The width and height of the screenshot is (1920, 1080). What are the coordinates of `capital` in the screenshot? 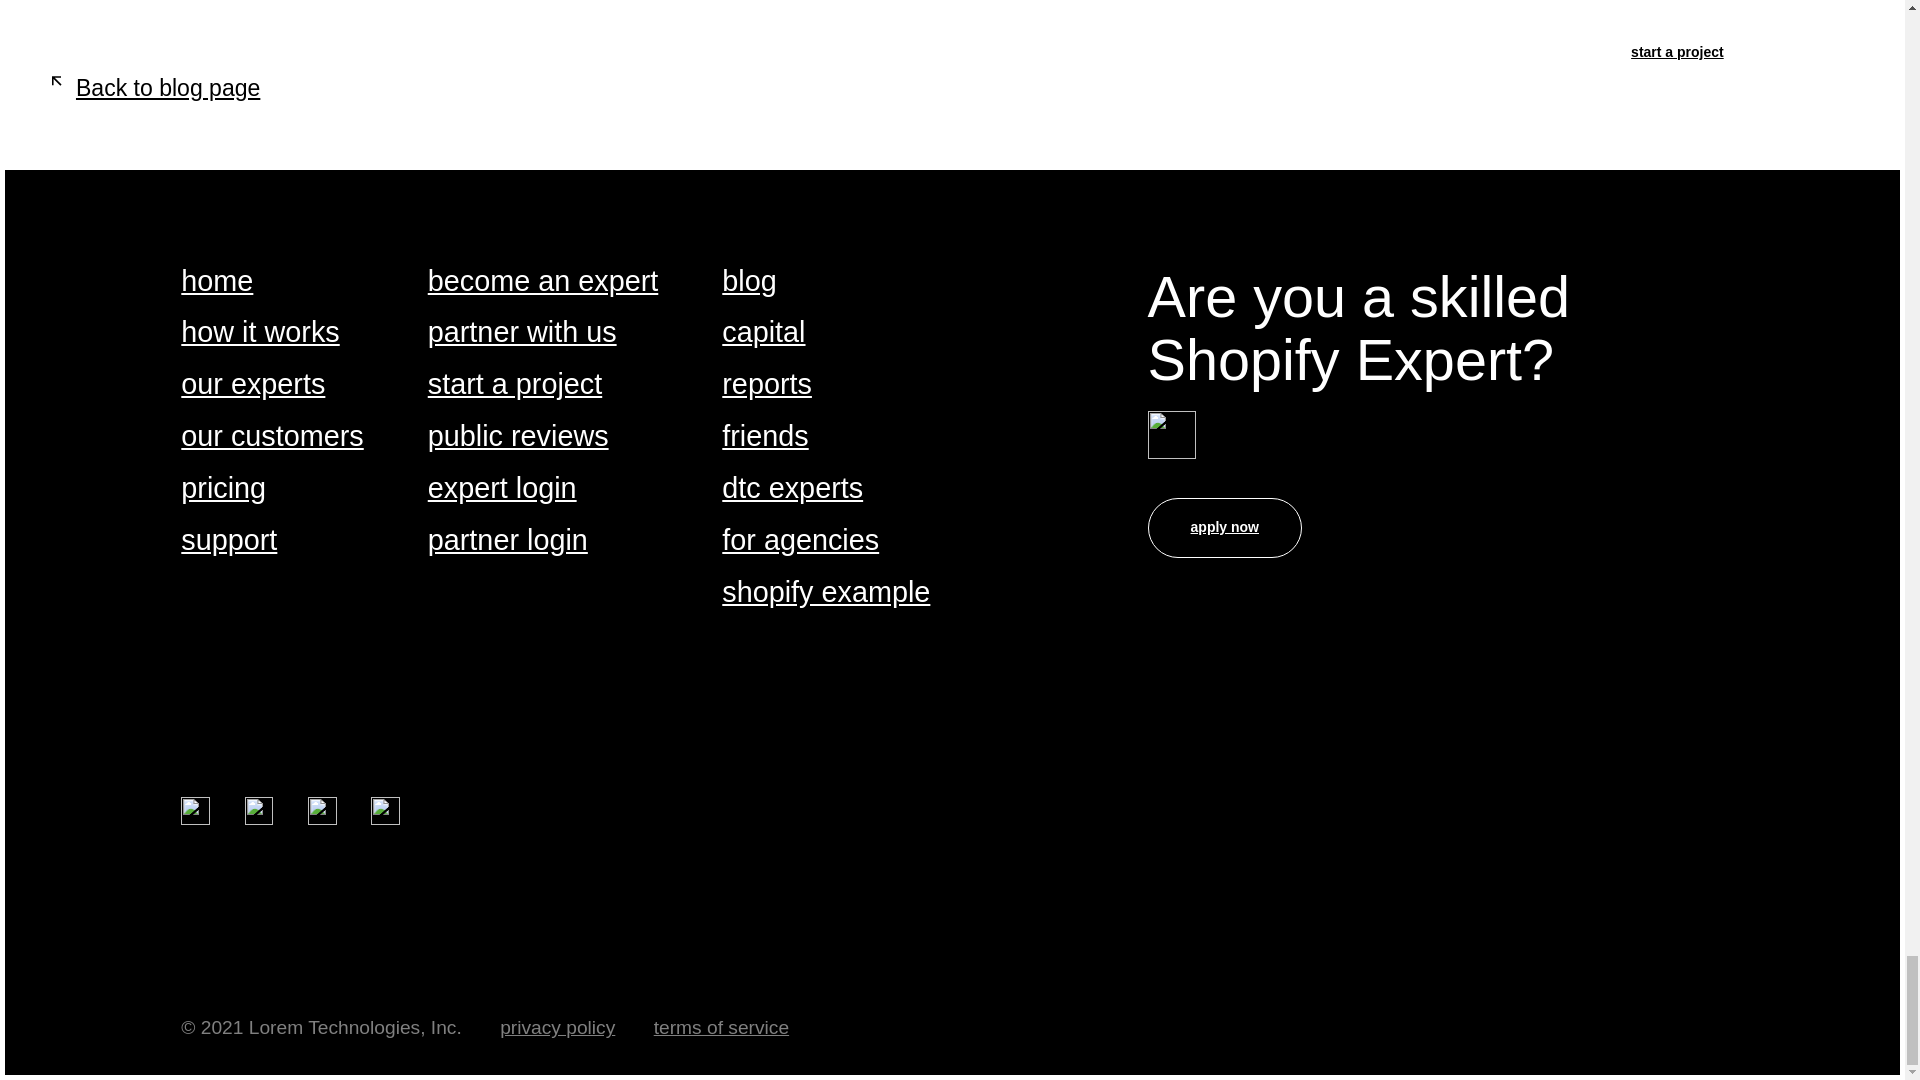 It's located at (762, 333).